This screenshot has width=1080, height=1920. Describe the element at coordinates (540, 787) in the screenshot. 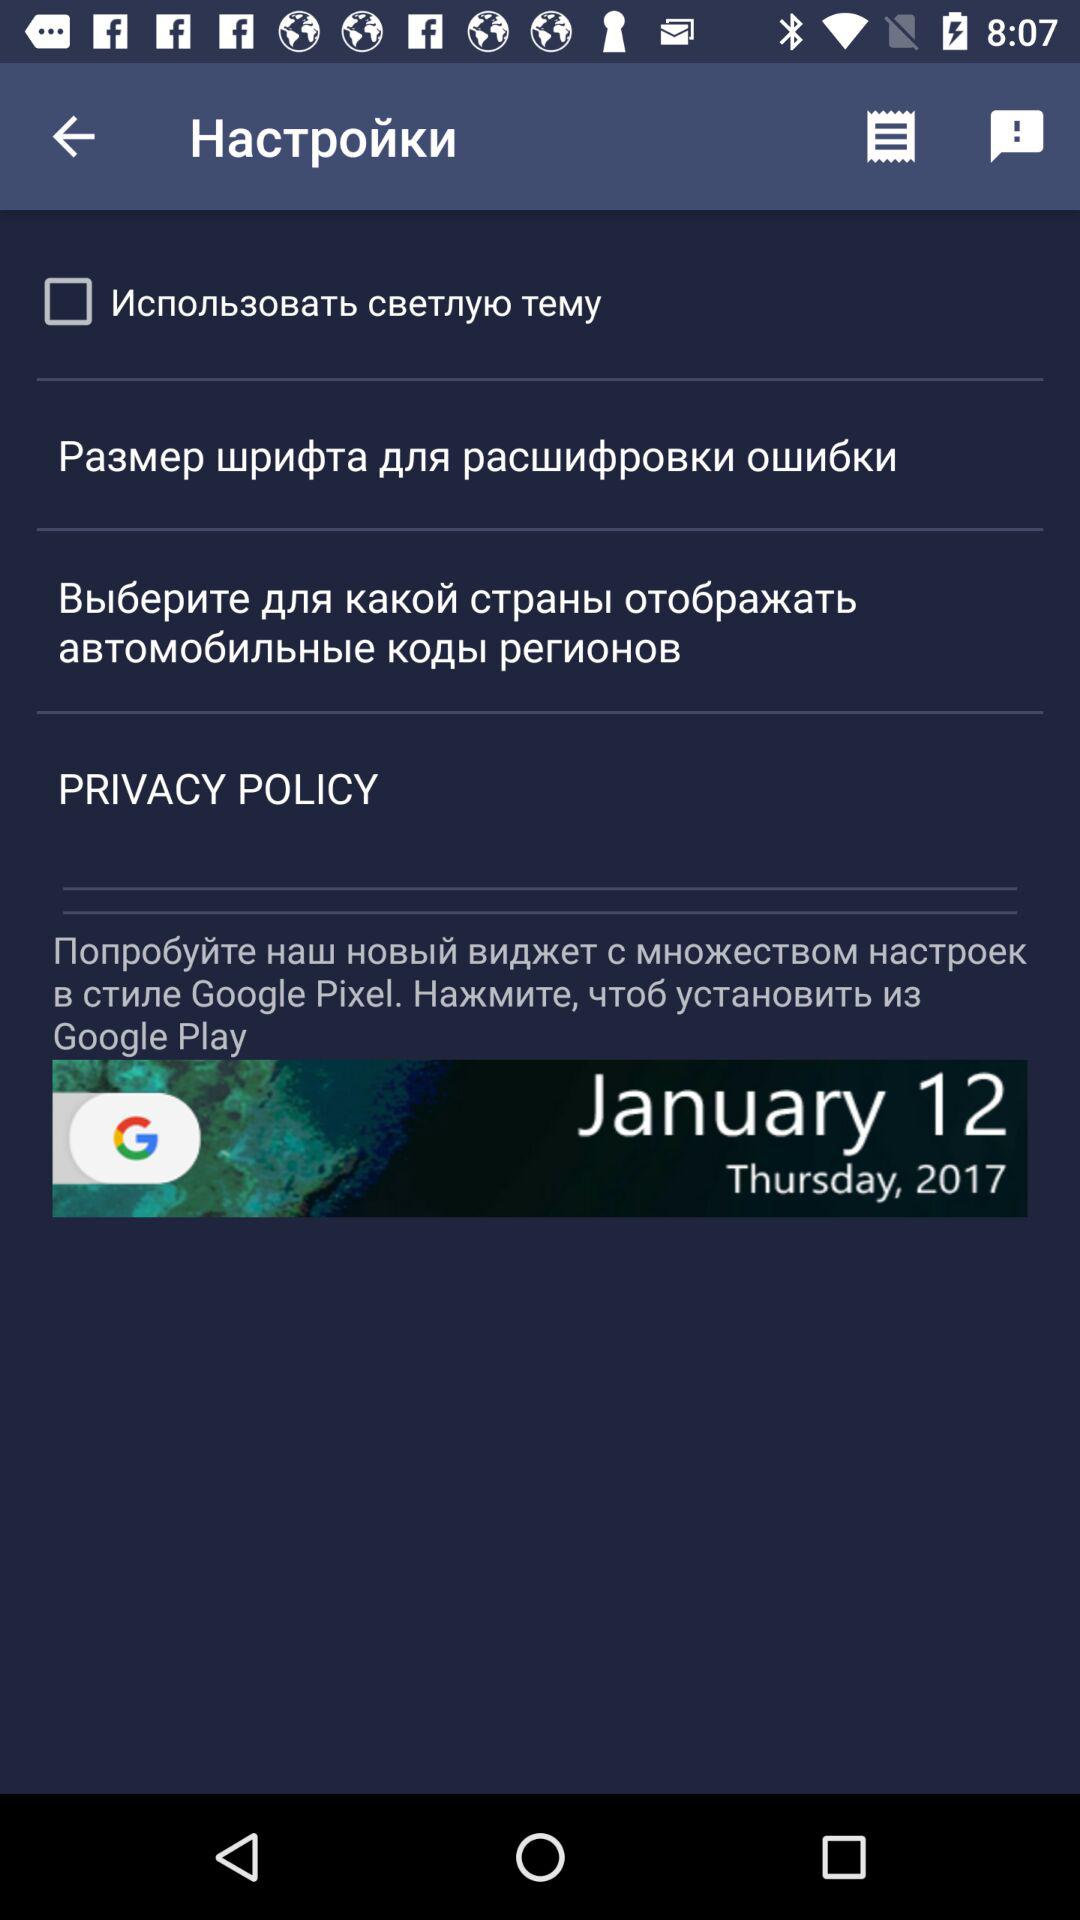

I see `tap the privacy policy` at that location.